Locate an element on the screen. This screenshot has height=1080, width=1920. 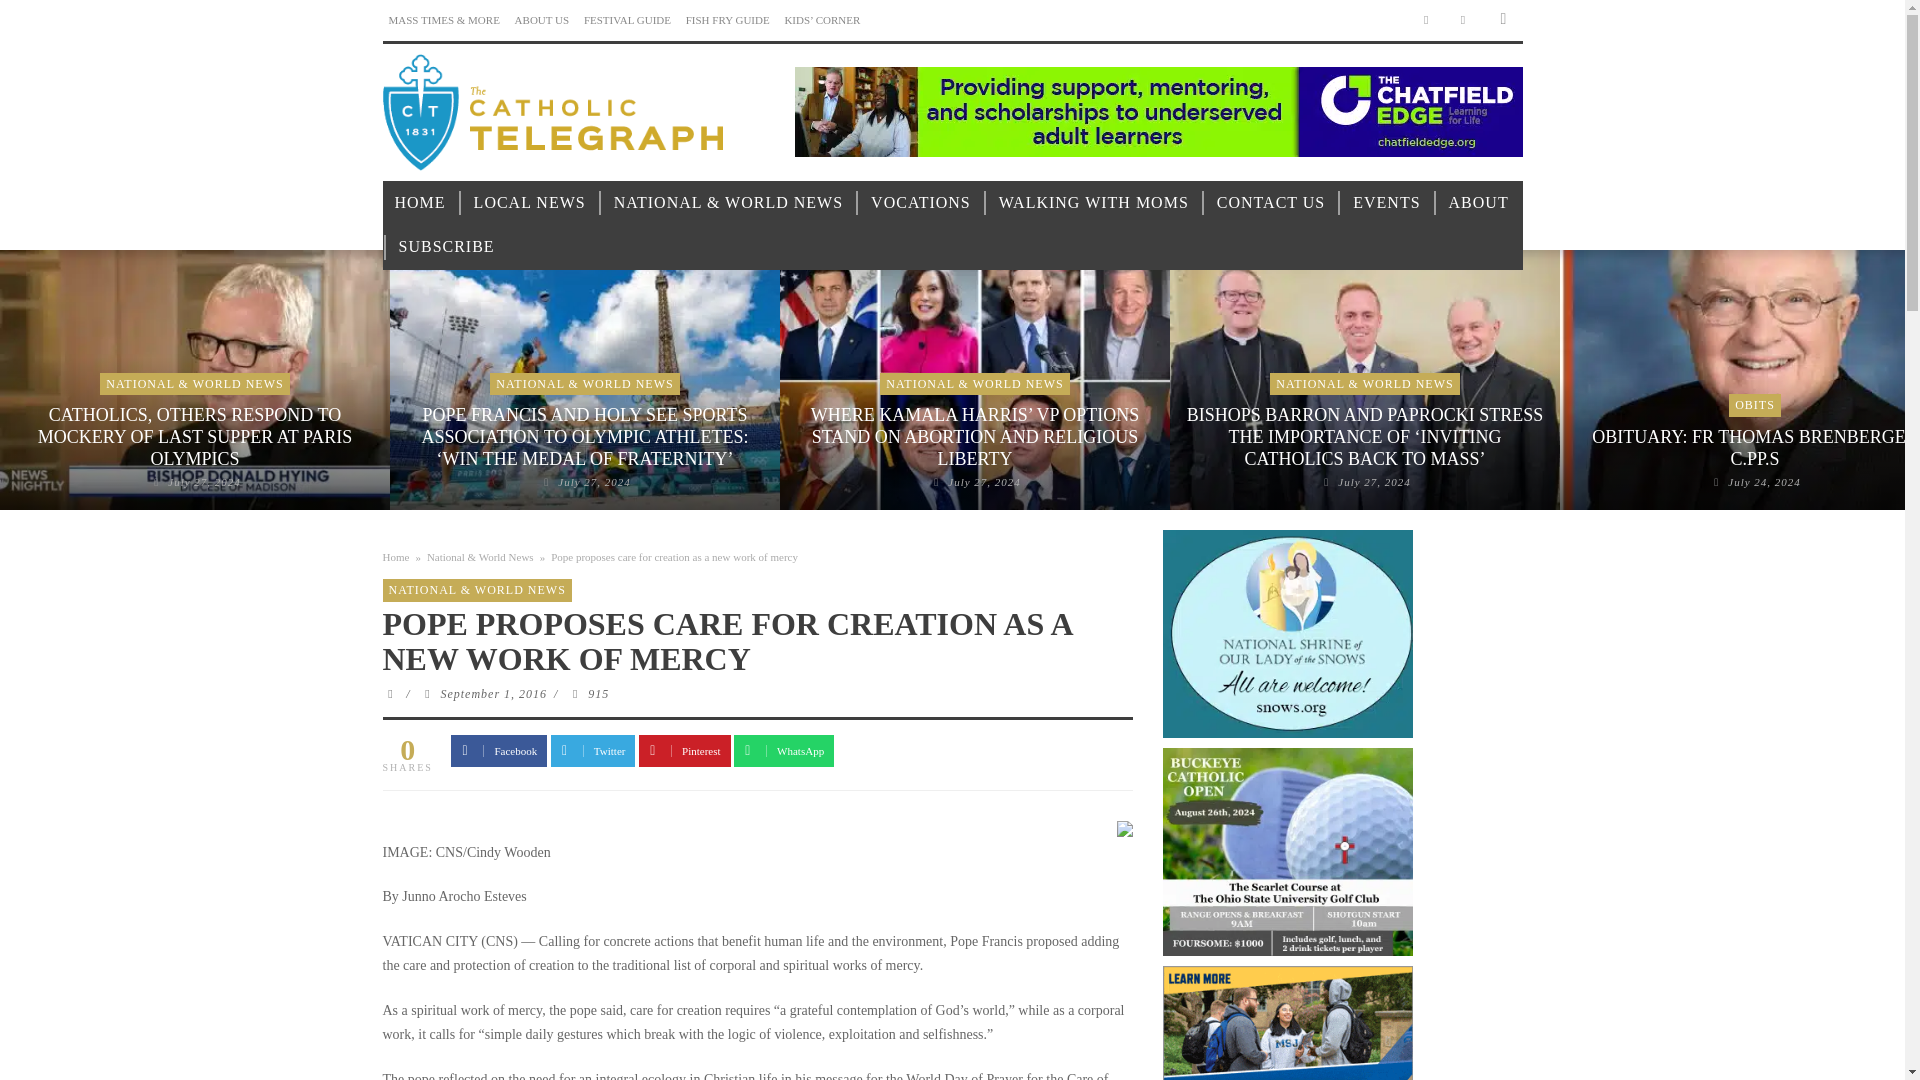
WALKING WITH MOMS is located at coordinates (1094, 203).